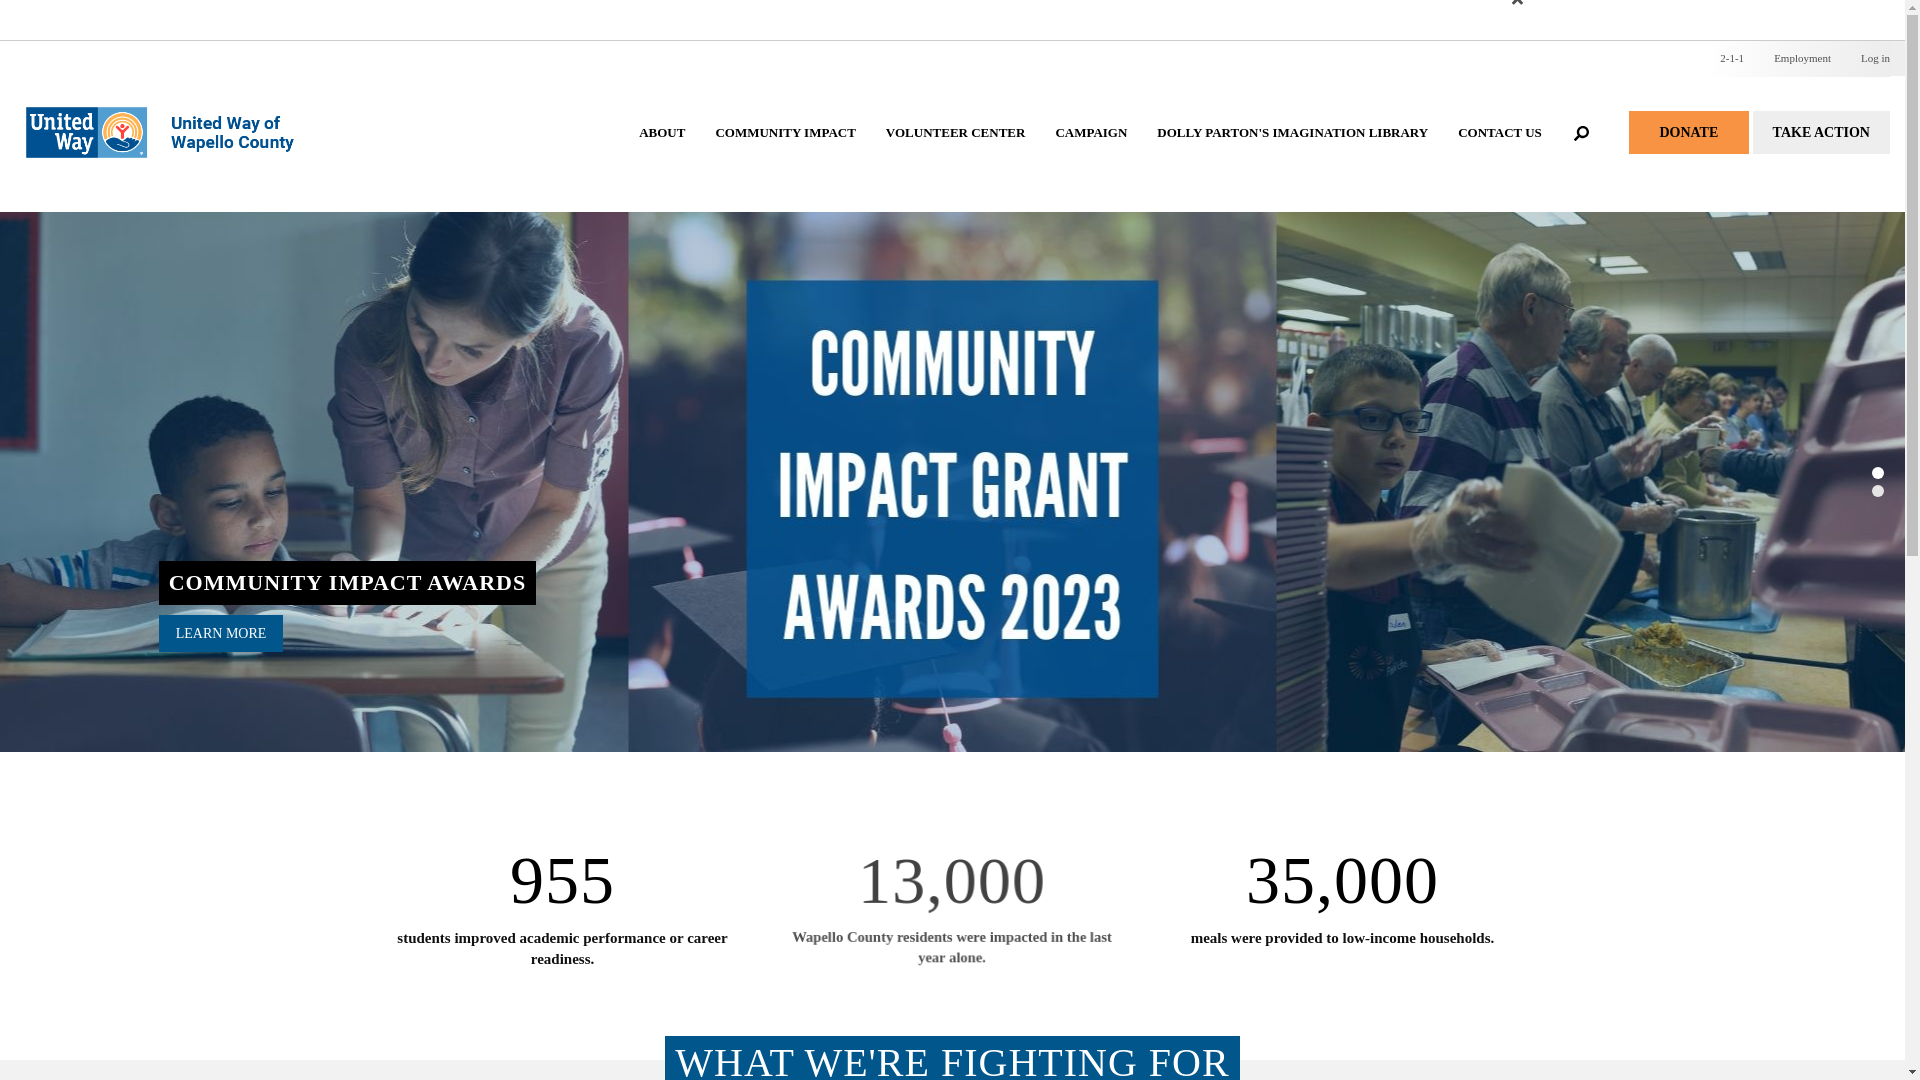 This screenshot has width=1920, height=1080. What do you see at coordinates (1500, 152) in the screenshot?
I see `CONTACT US` at bounding box center [1500, 152].